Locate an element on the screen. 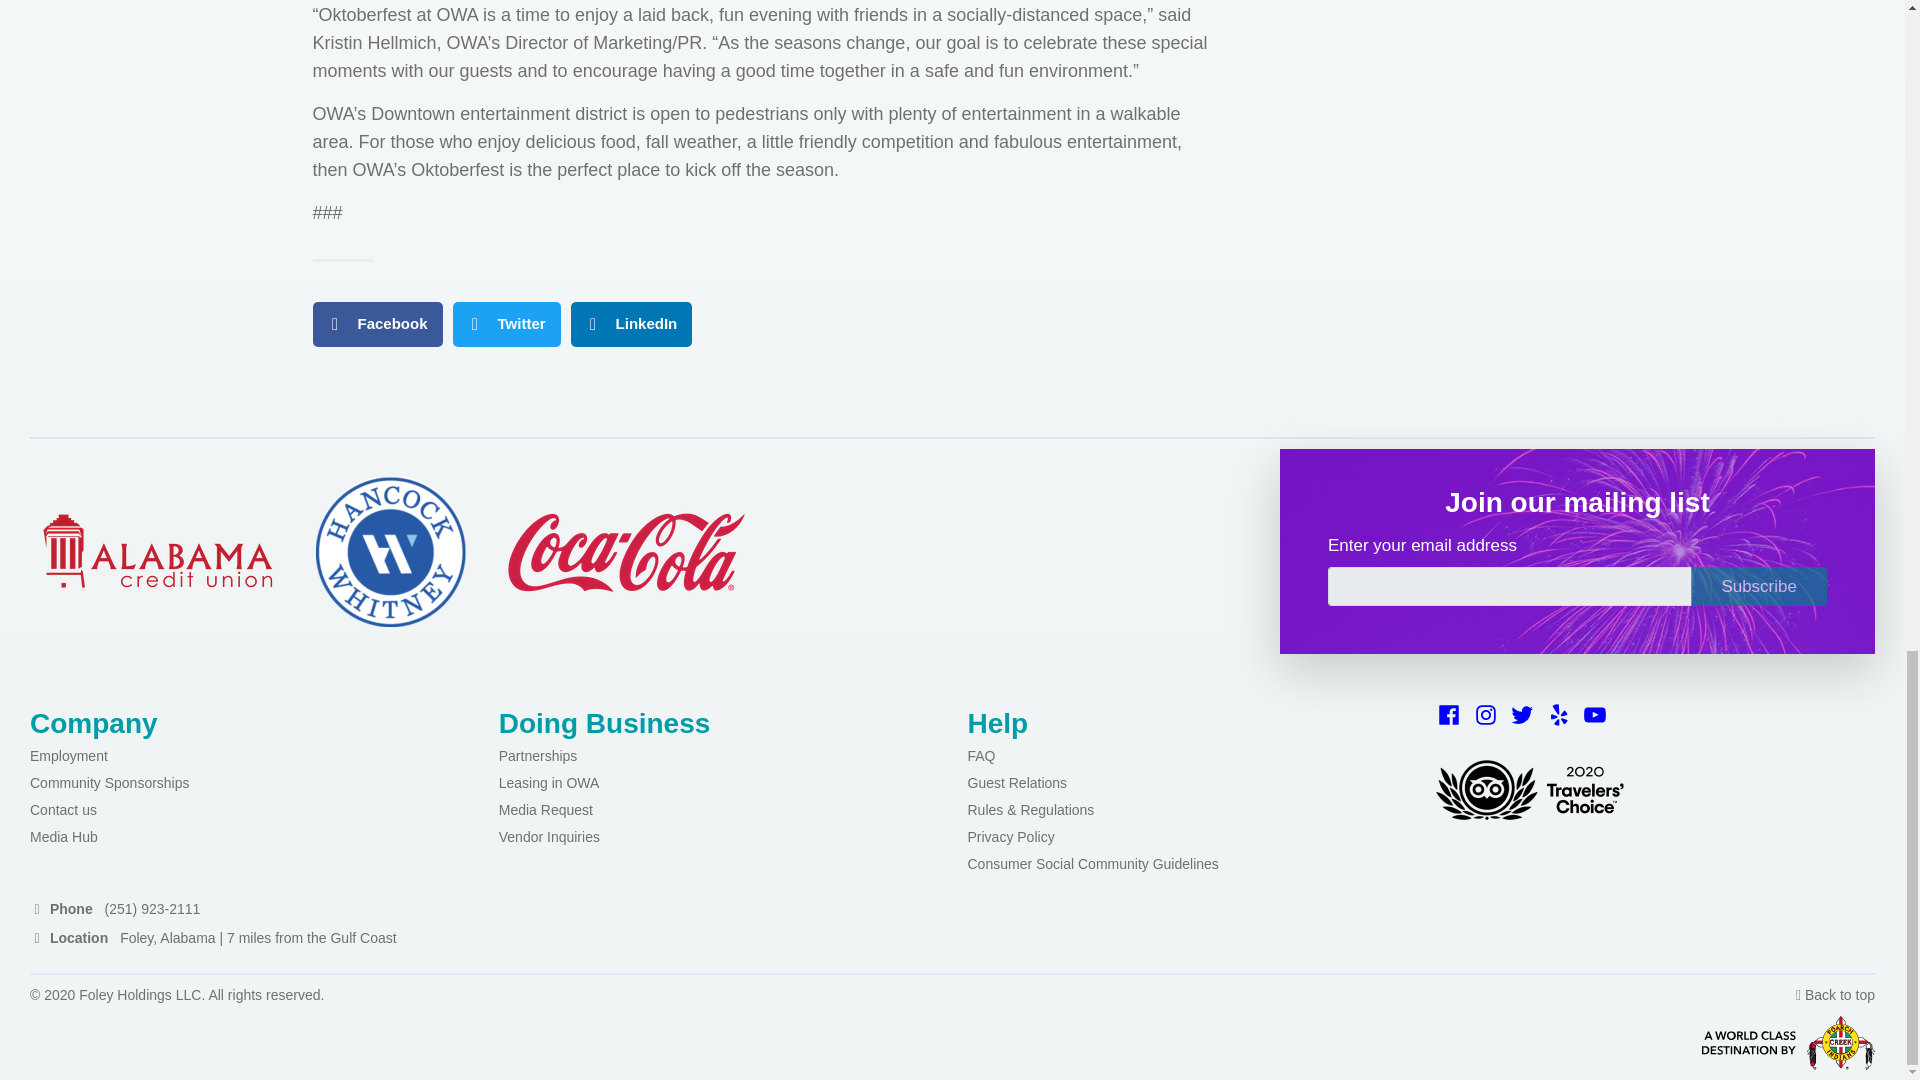 The width and height of the screenshot is (1920, 1080). Community Sponsorships is located at coordinates (110, 782).